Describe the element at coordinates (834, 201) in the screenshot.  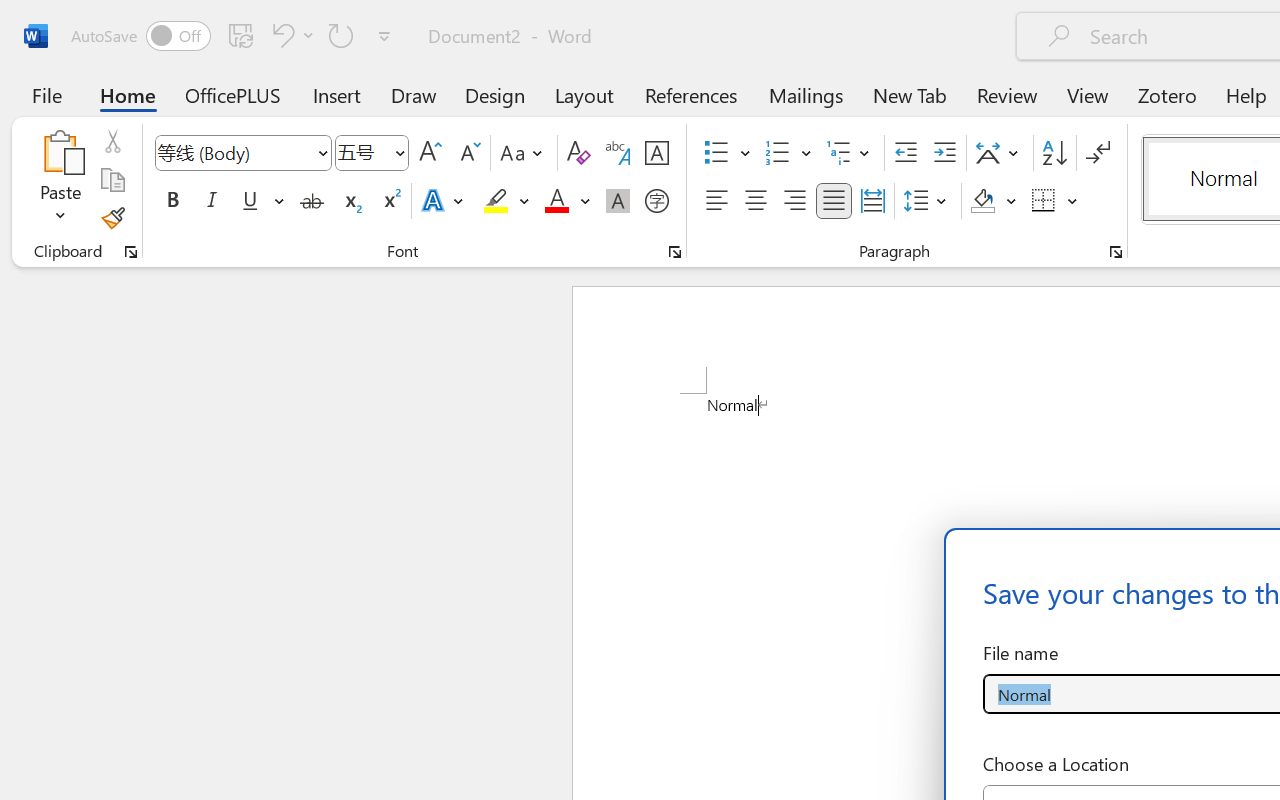
I see `Justify` at that location.